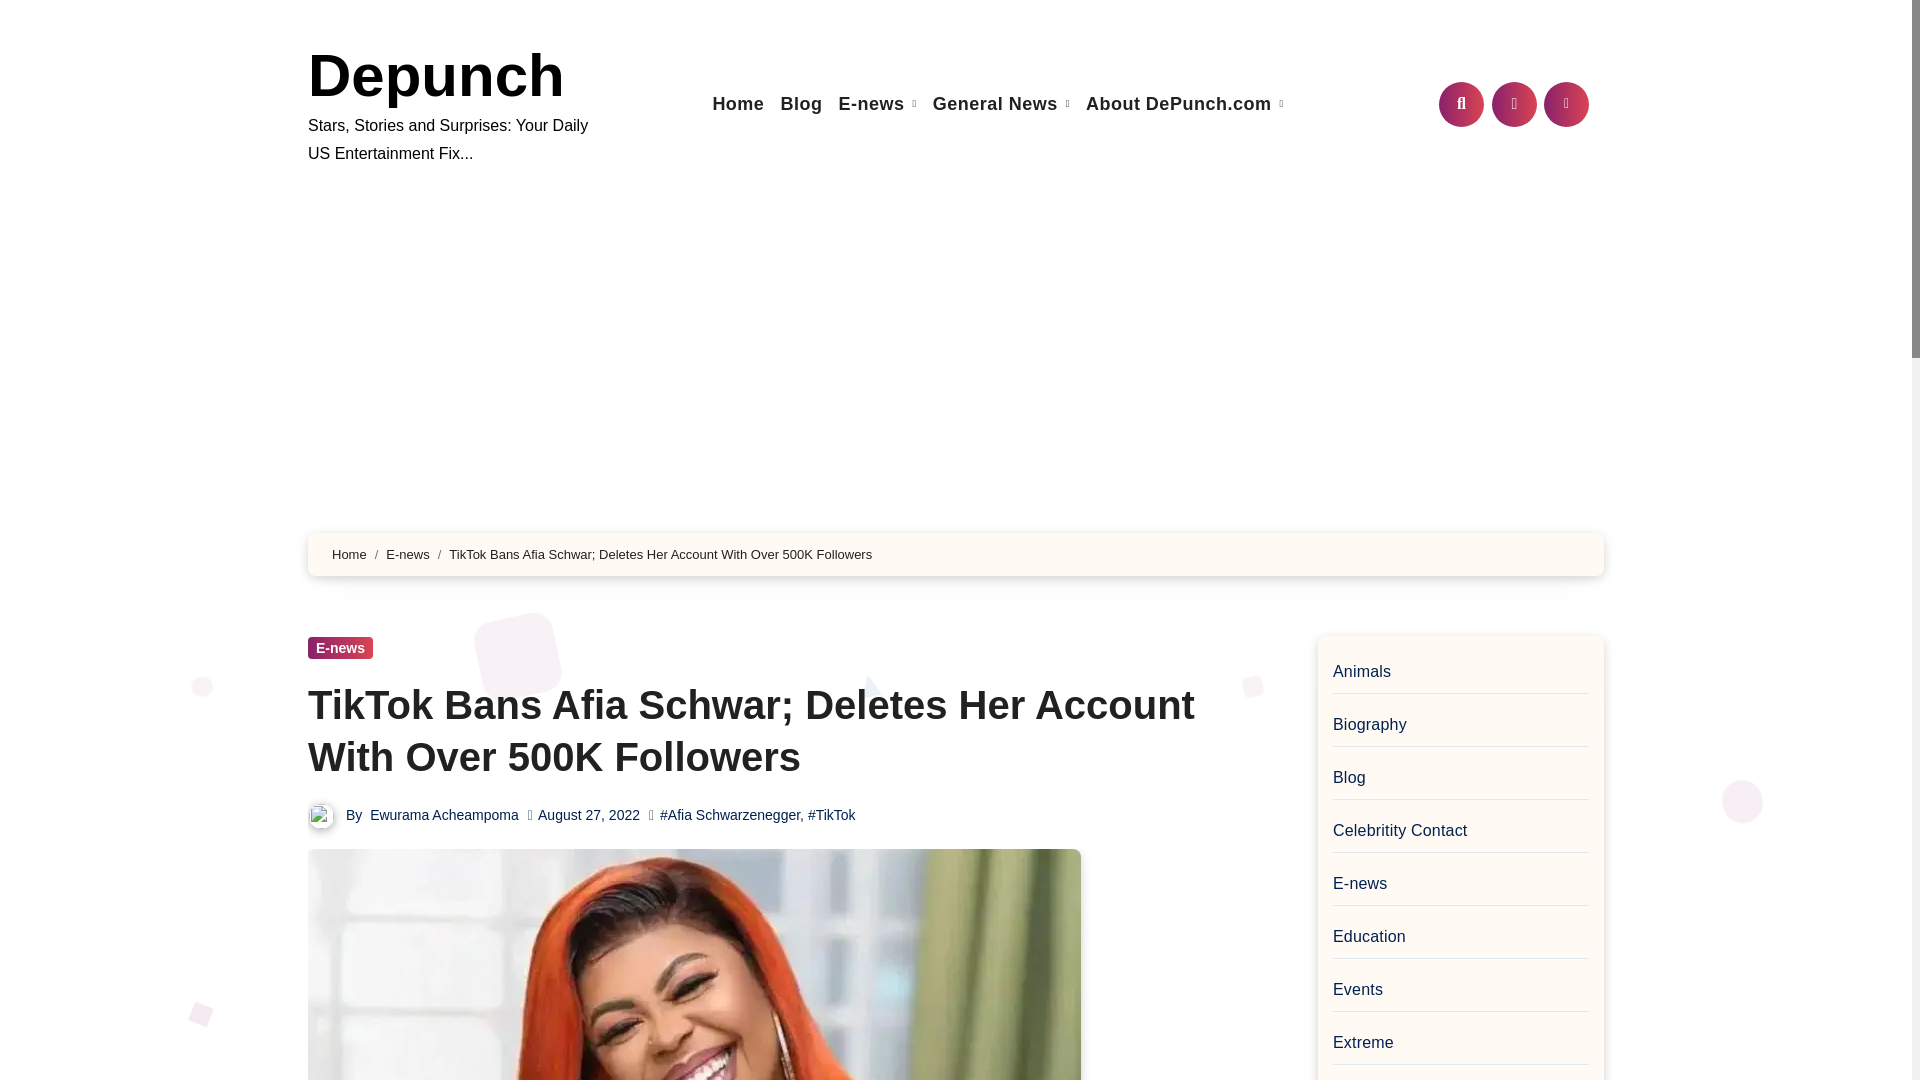 The height and width of the screenshot is (1080, 1920). Describe the element at coordinates (349, 554) in the screenshot. I see `Home` at that location.